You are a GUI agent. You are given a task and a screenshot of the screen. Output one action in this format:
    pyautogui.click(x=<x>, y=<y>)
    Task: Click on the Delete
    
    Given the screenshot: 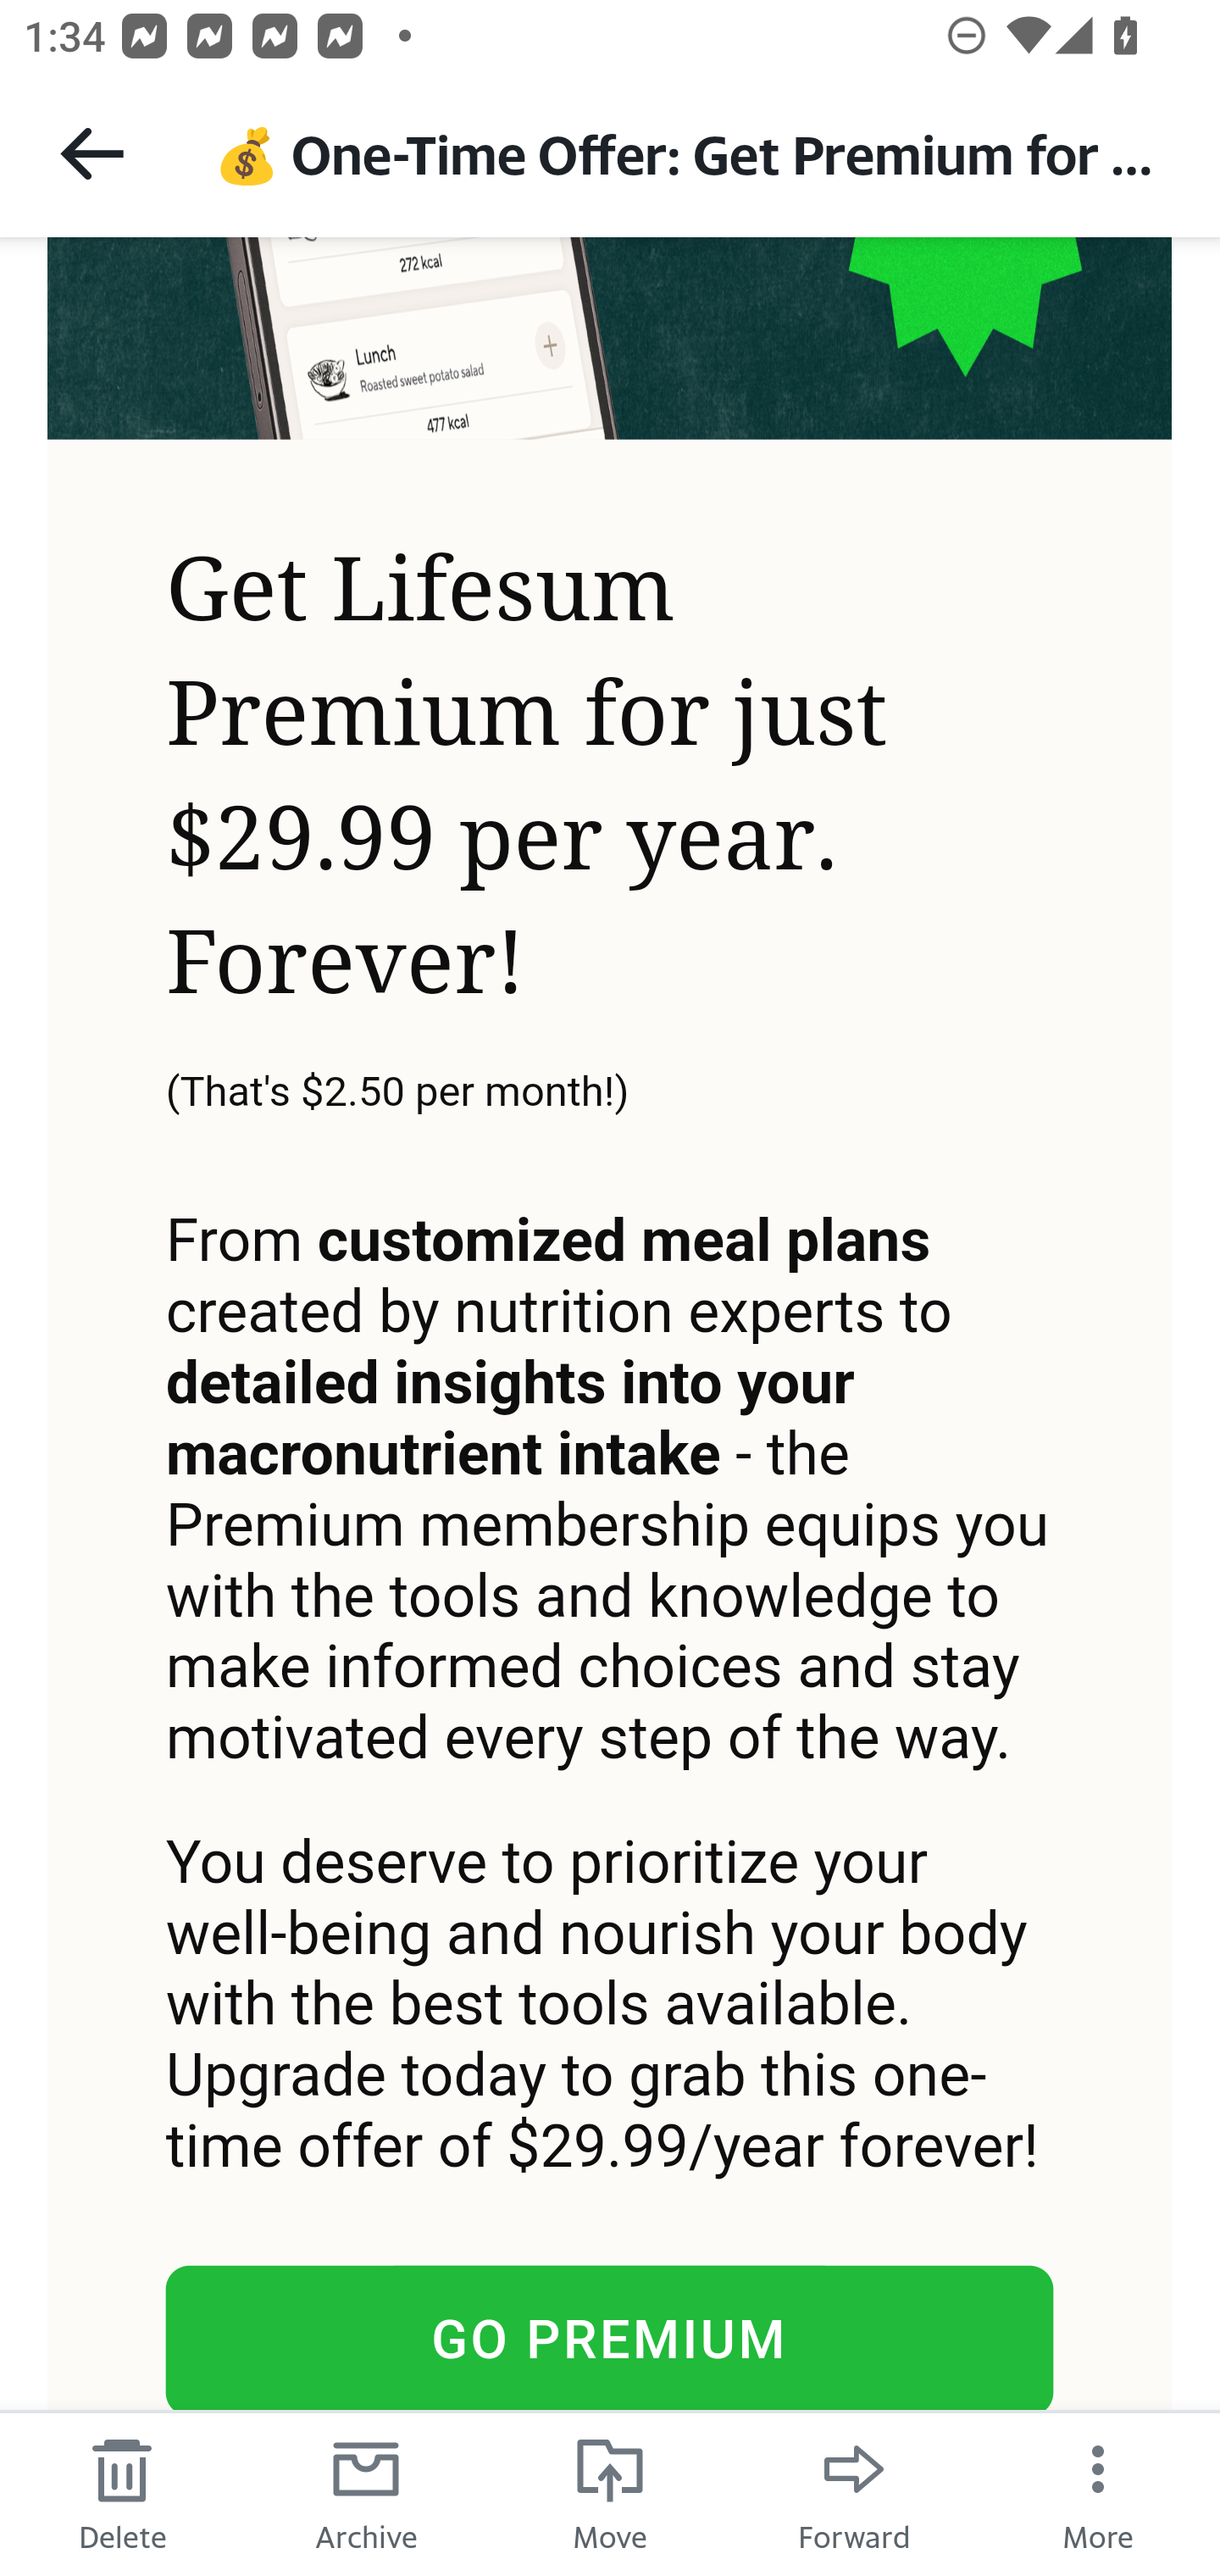 What is the action you would take?
    pyautogui.click(x=122, y=2493)
    